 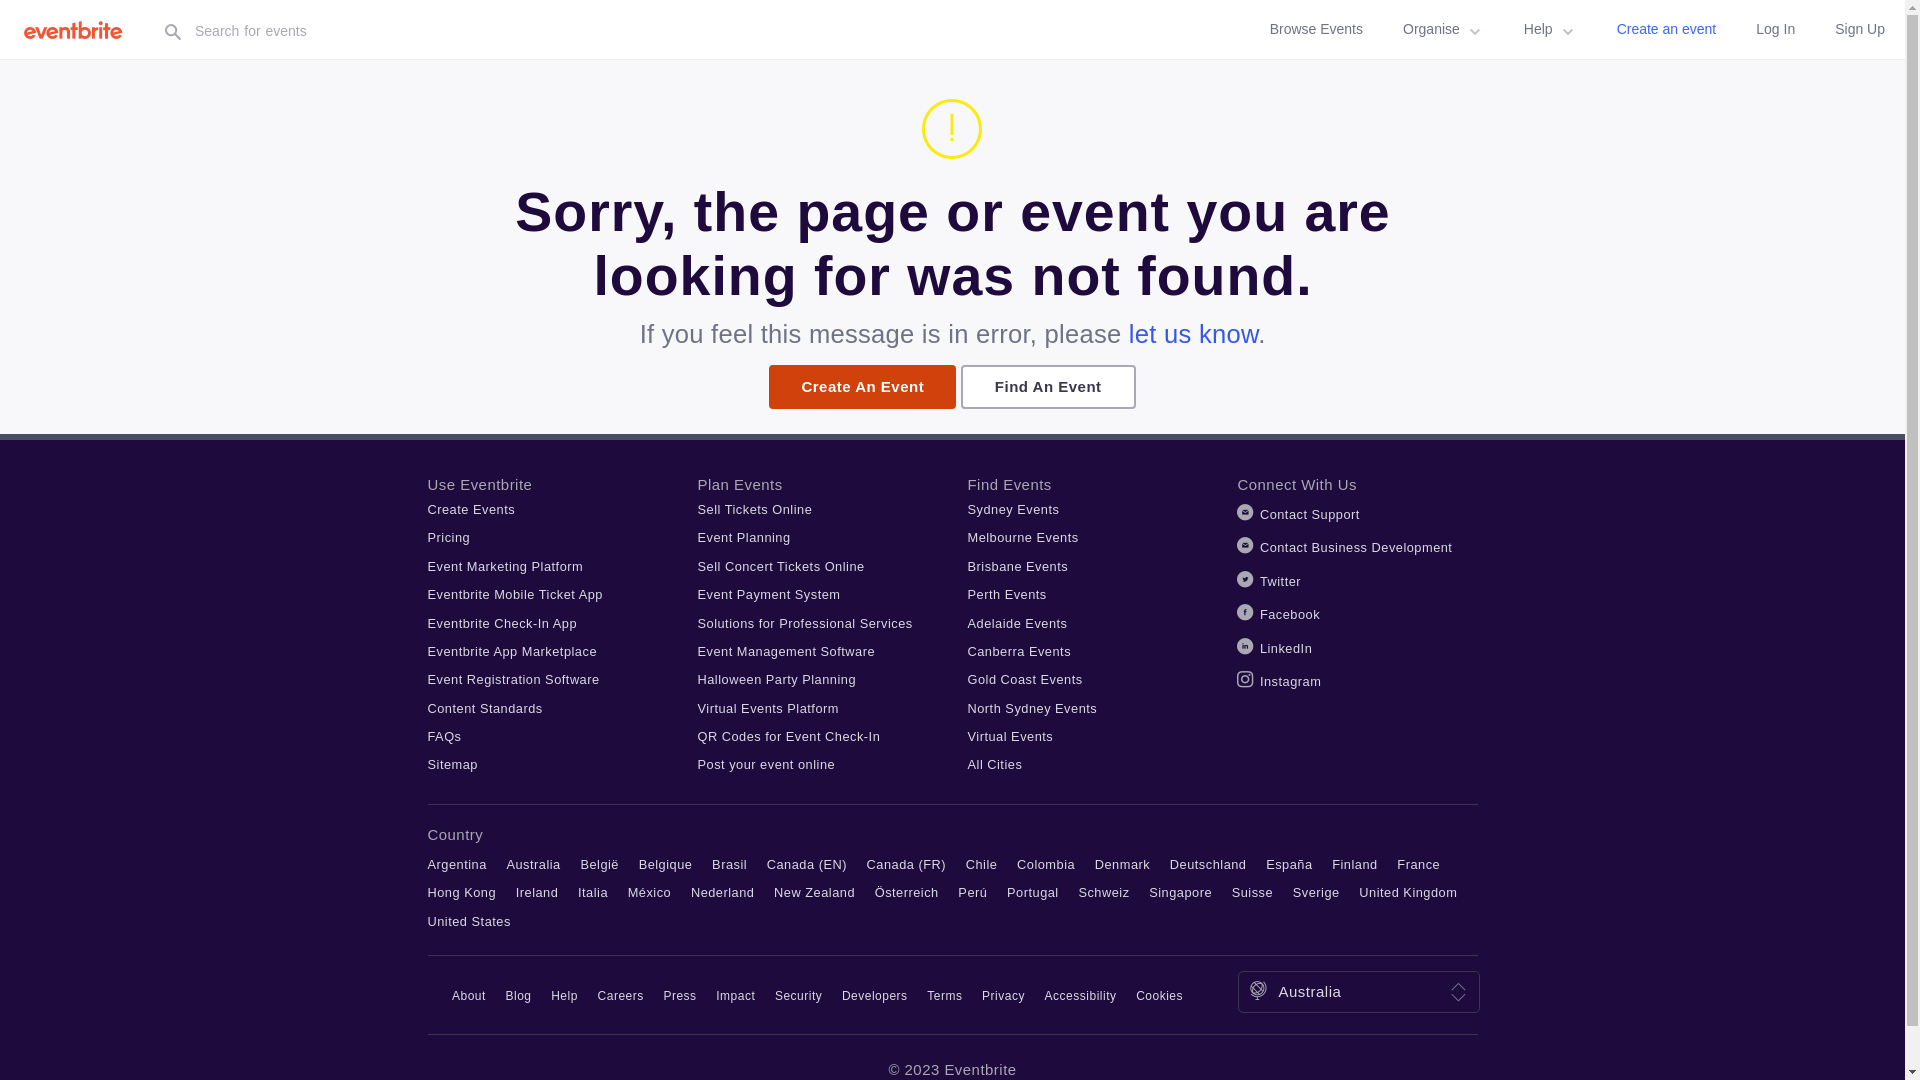 What do you see at coordinates (1860, 30) in the screenshot?
I see `Sign Up` at bounding box center [1860, 30].